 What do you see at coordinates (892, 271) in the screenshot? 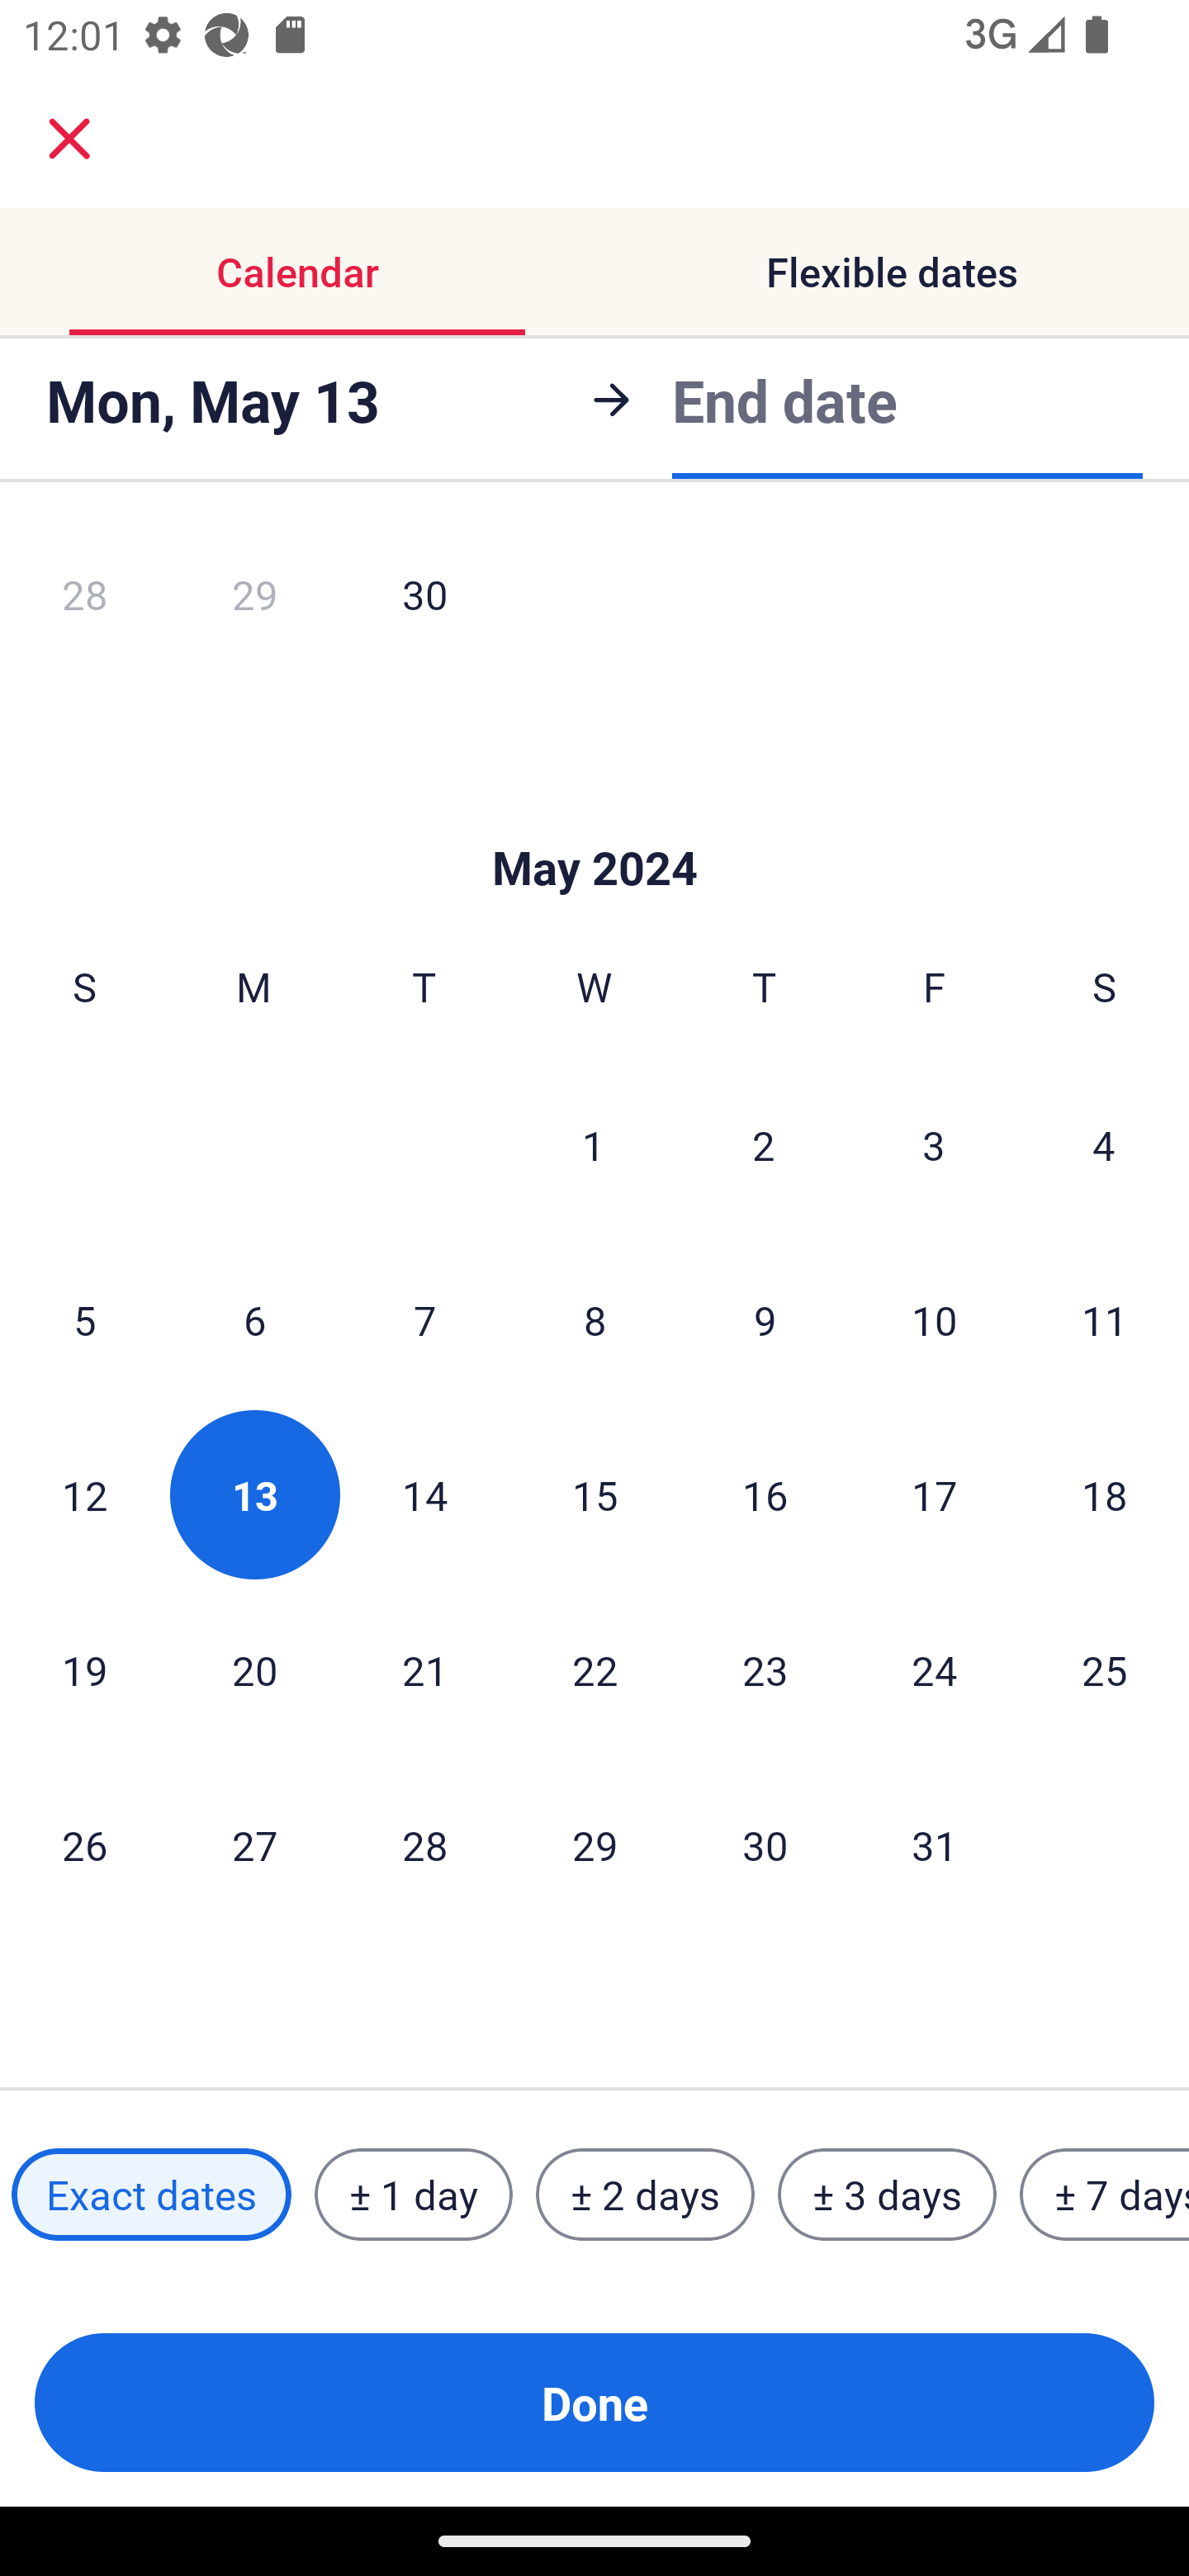
I see `Flexible dates` at bounding box center [892, 271].